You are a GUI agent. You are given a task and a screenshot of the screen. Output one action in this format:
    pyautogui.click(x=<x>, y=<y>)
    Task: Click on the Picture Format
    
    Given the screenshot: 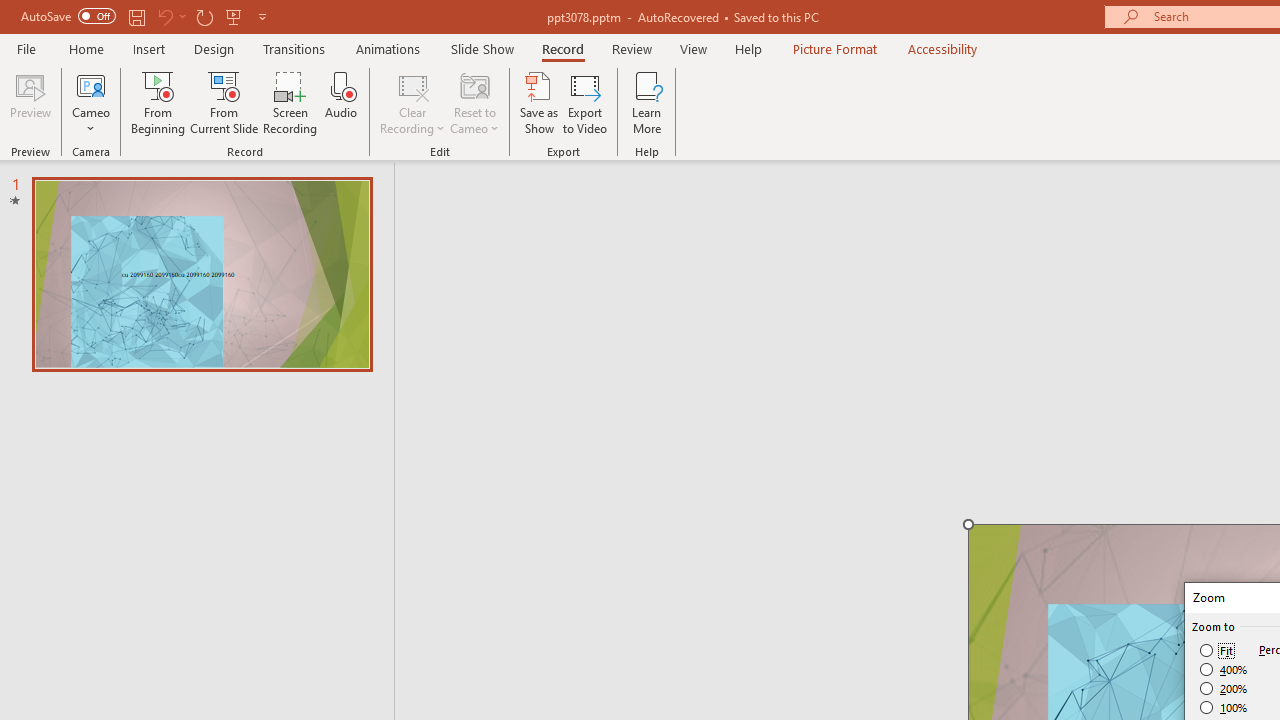 What is the action you would take?
    pyautogui.click(x=834, y=48)
    